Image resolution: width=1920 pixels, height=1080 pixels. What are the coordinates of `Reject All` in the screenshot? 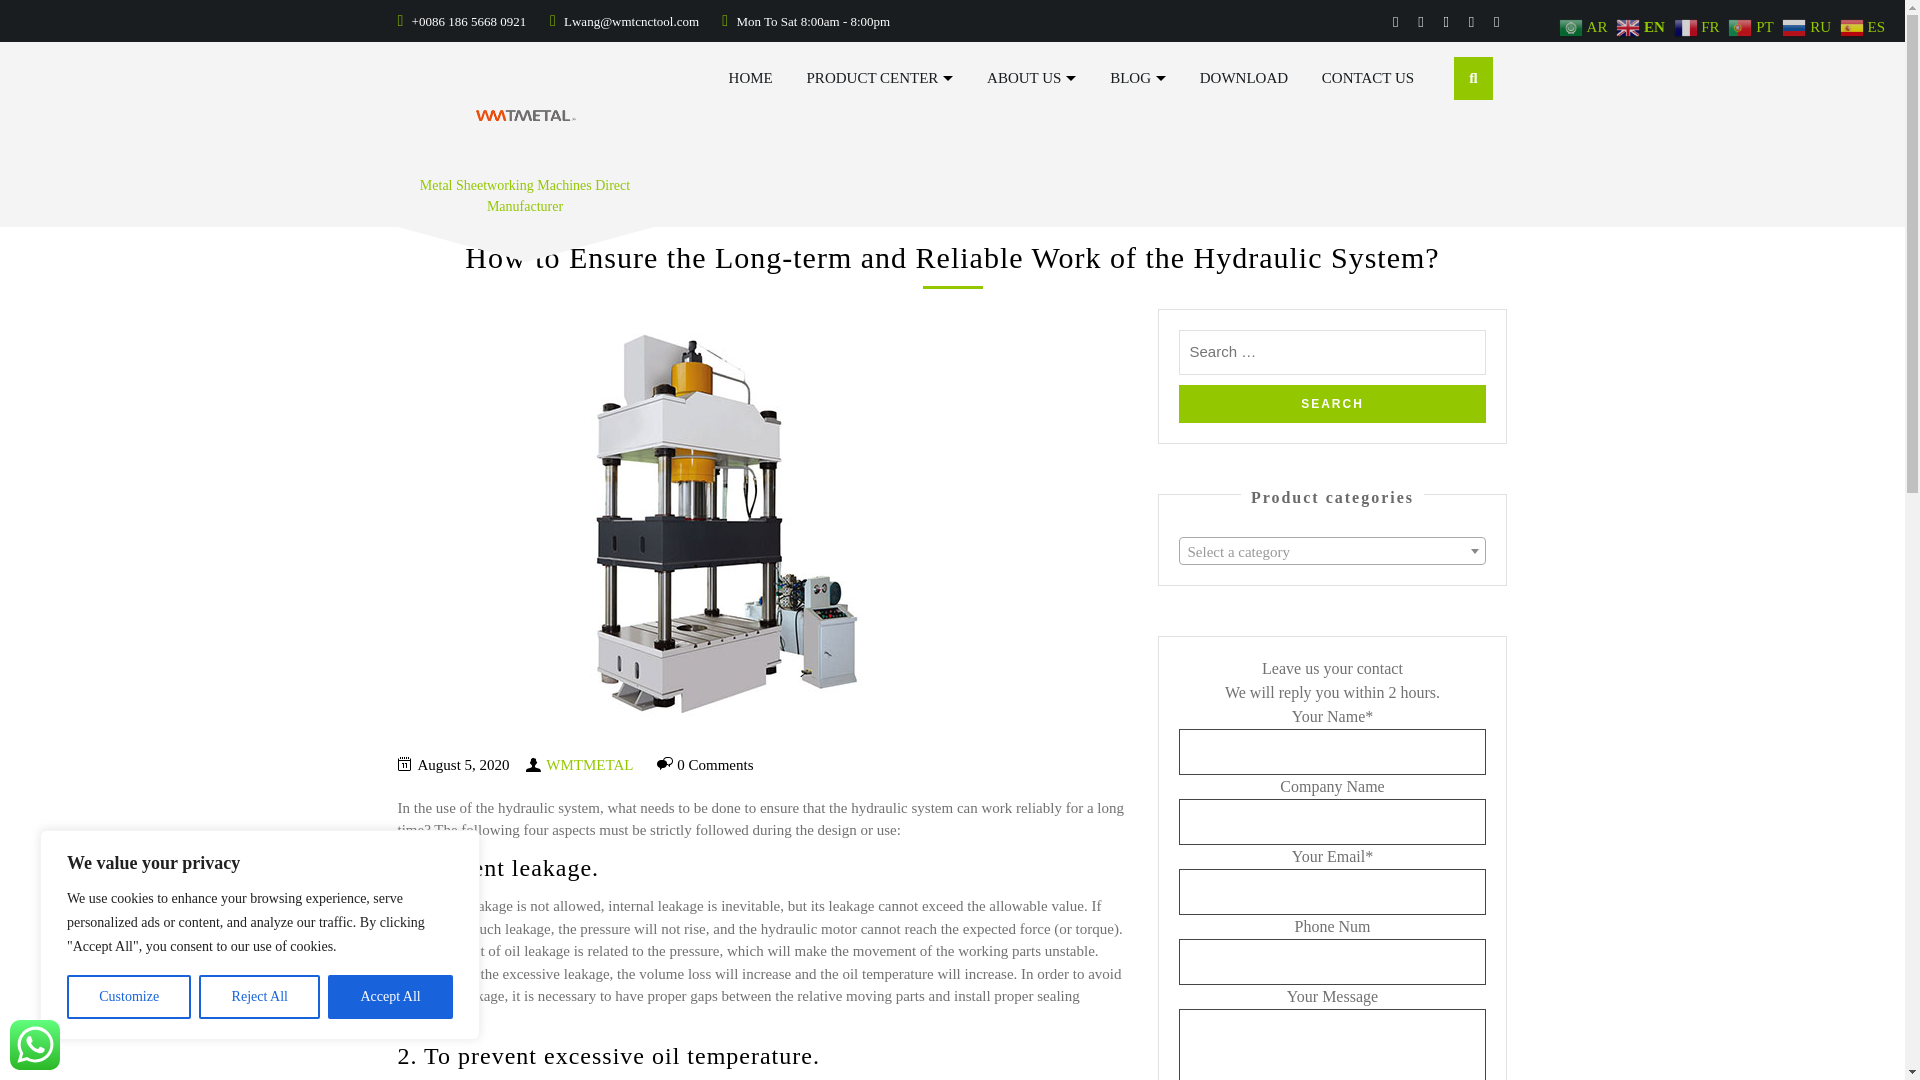 It's located at (260, 997).